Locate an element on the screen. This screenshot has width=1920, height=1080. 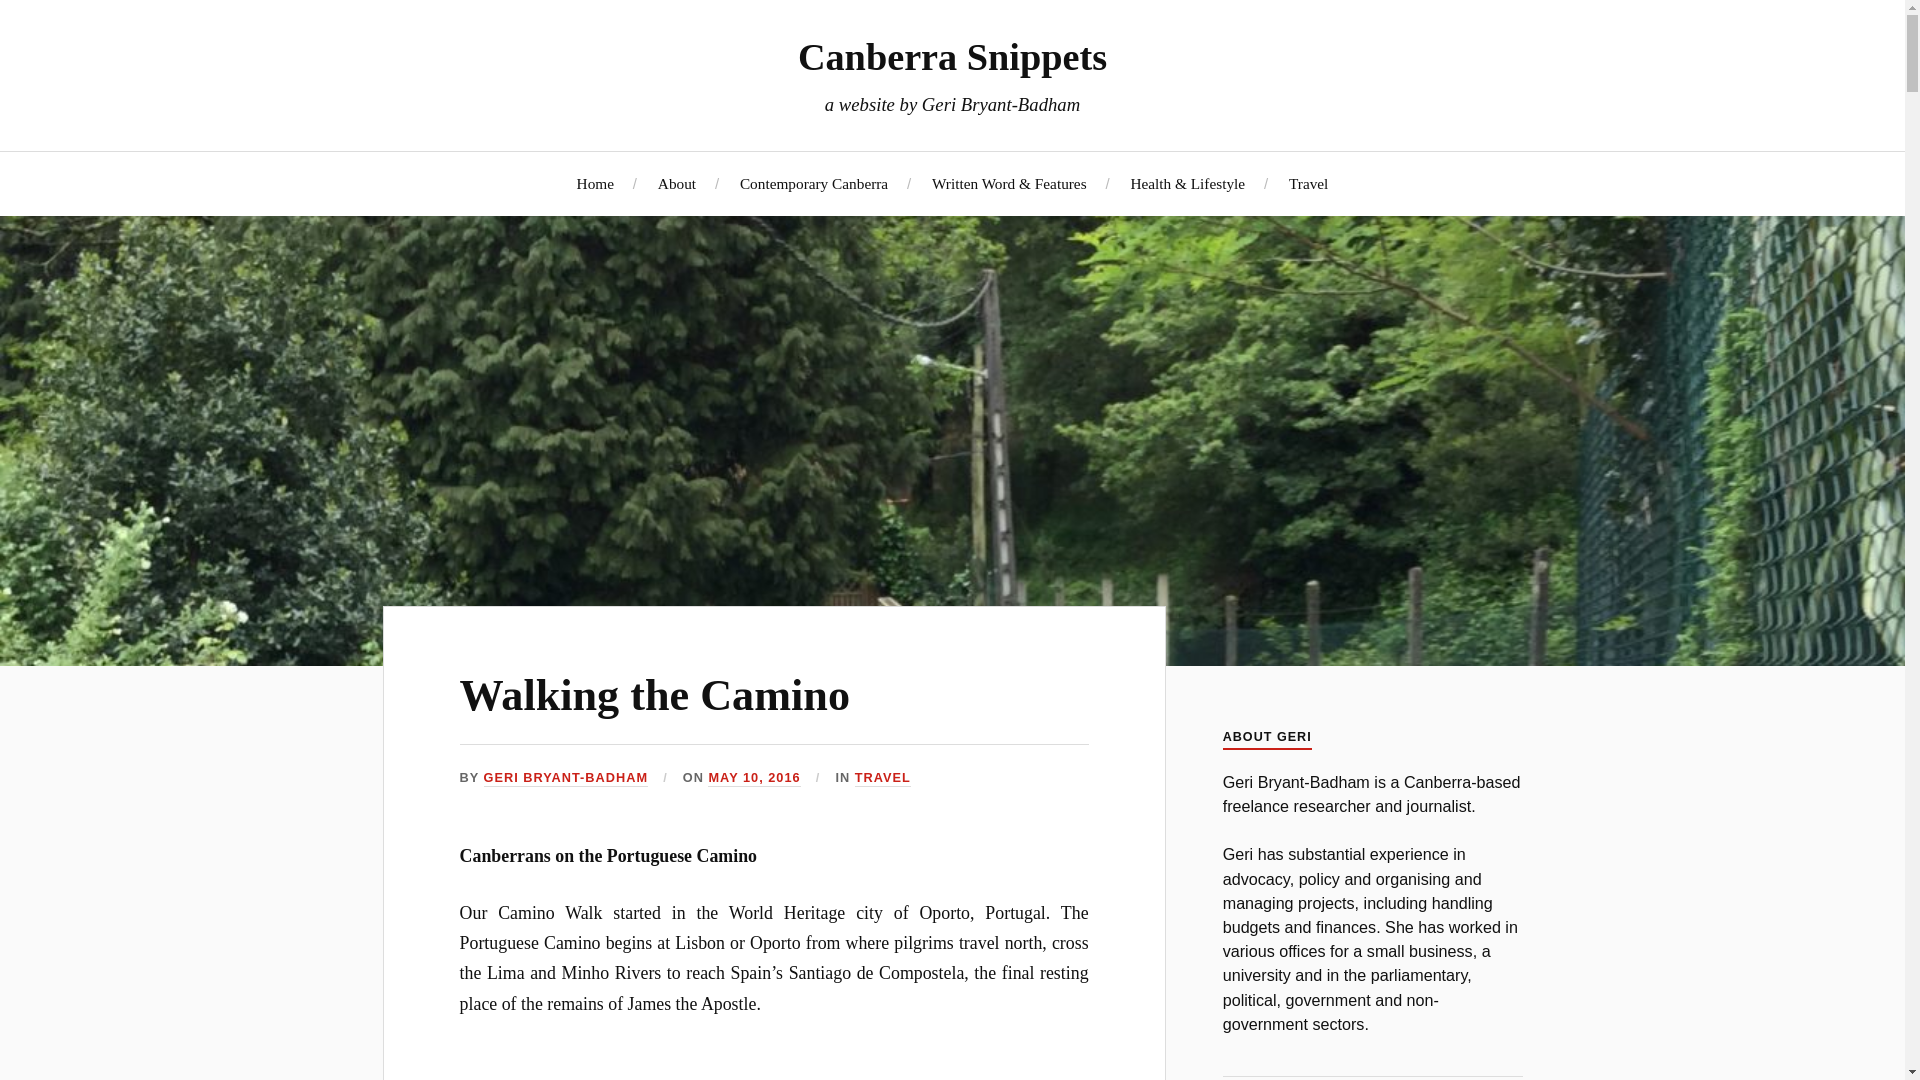
GERI BRYANT-BADHAM is located at coordinates (566, 778).